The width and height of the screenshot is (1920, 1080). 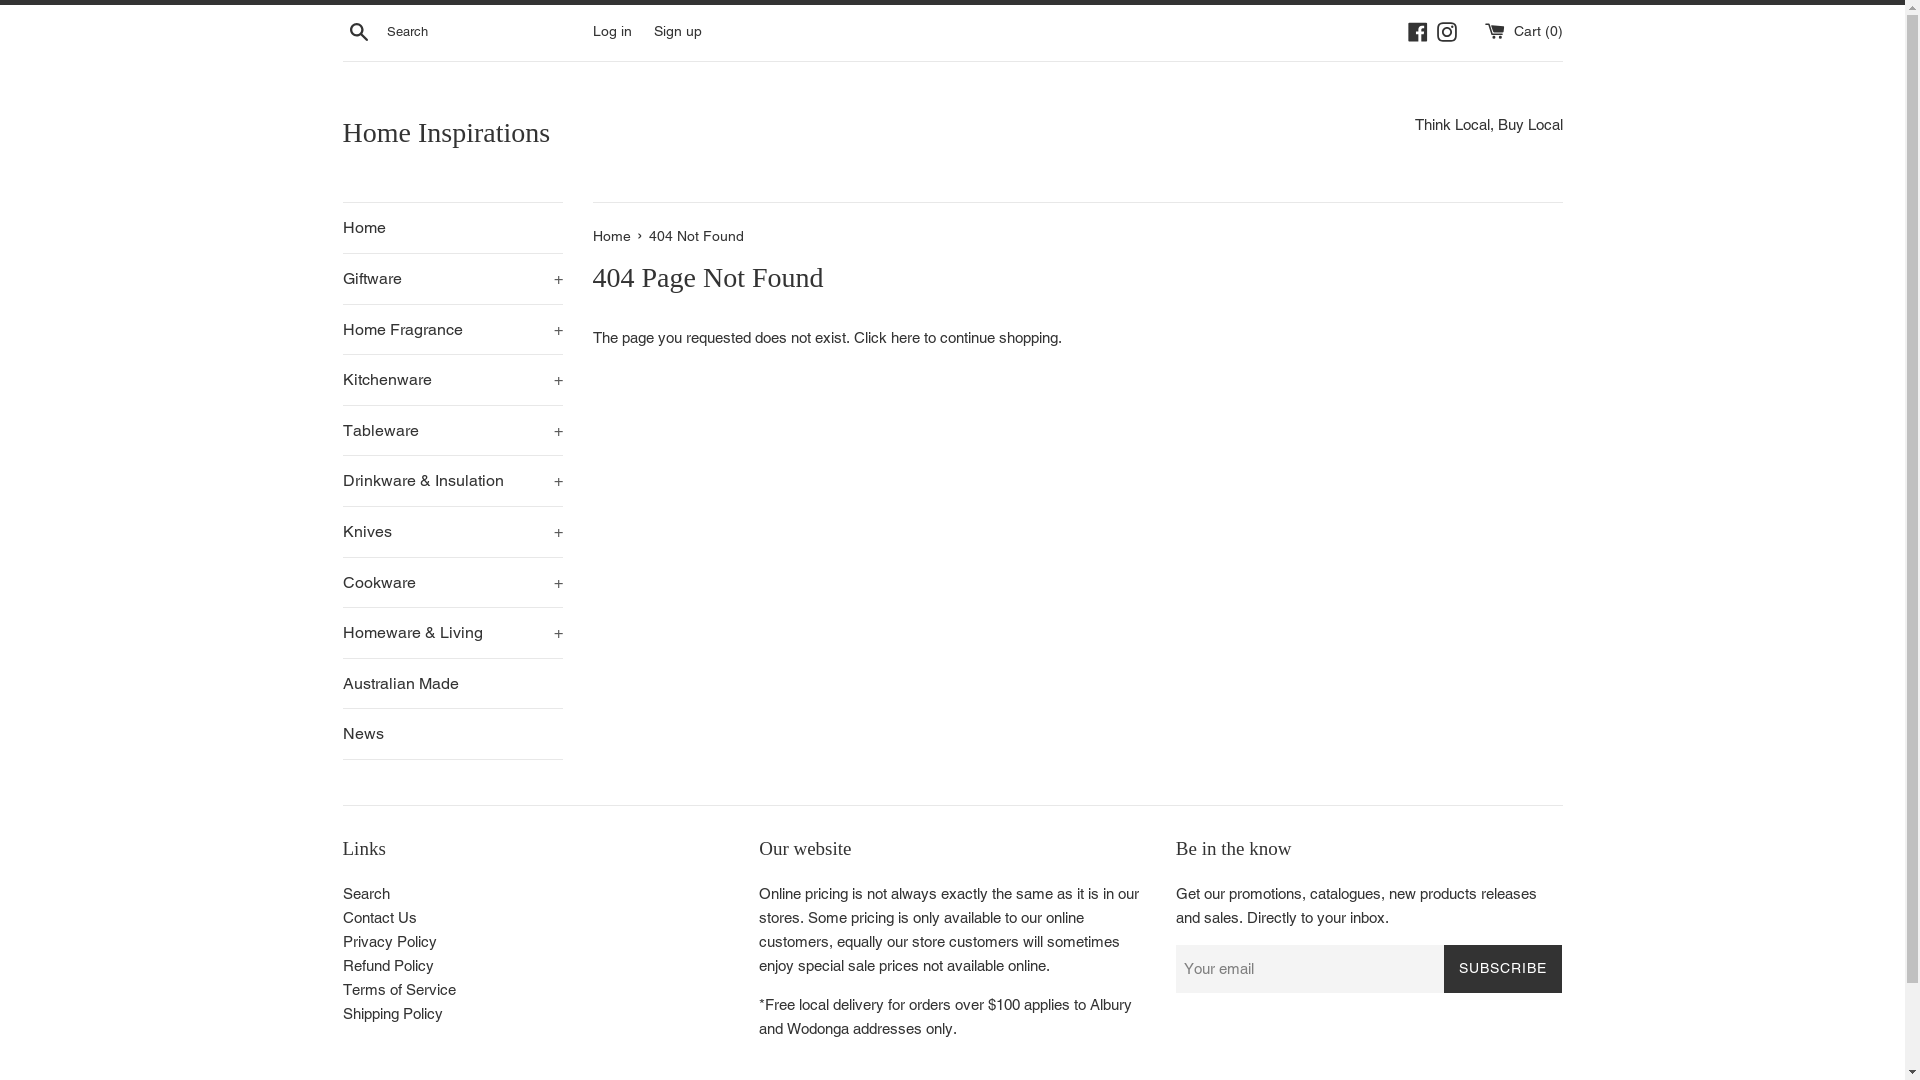 I want to click on Home, so click(x=613, y=236).